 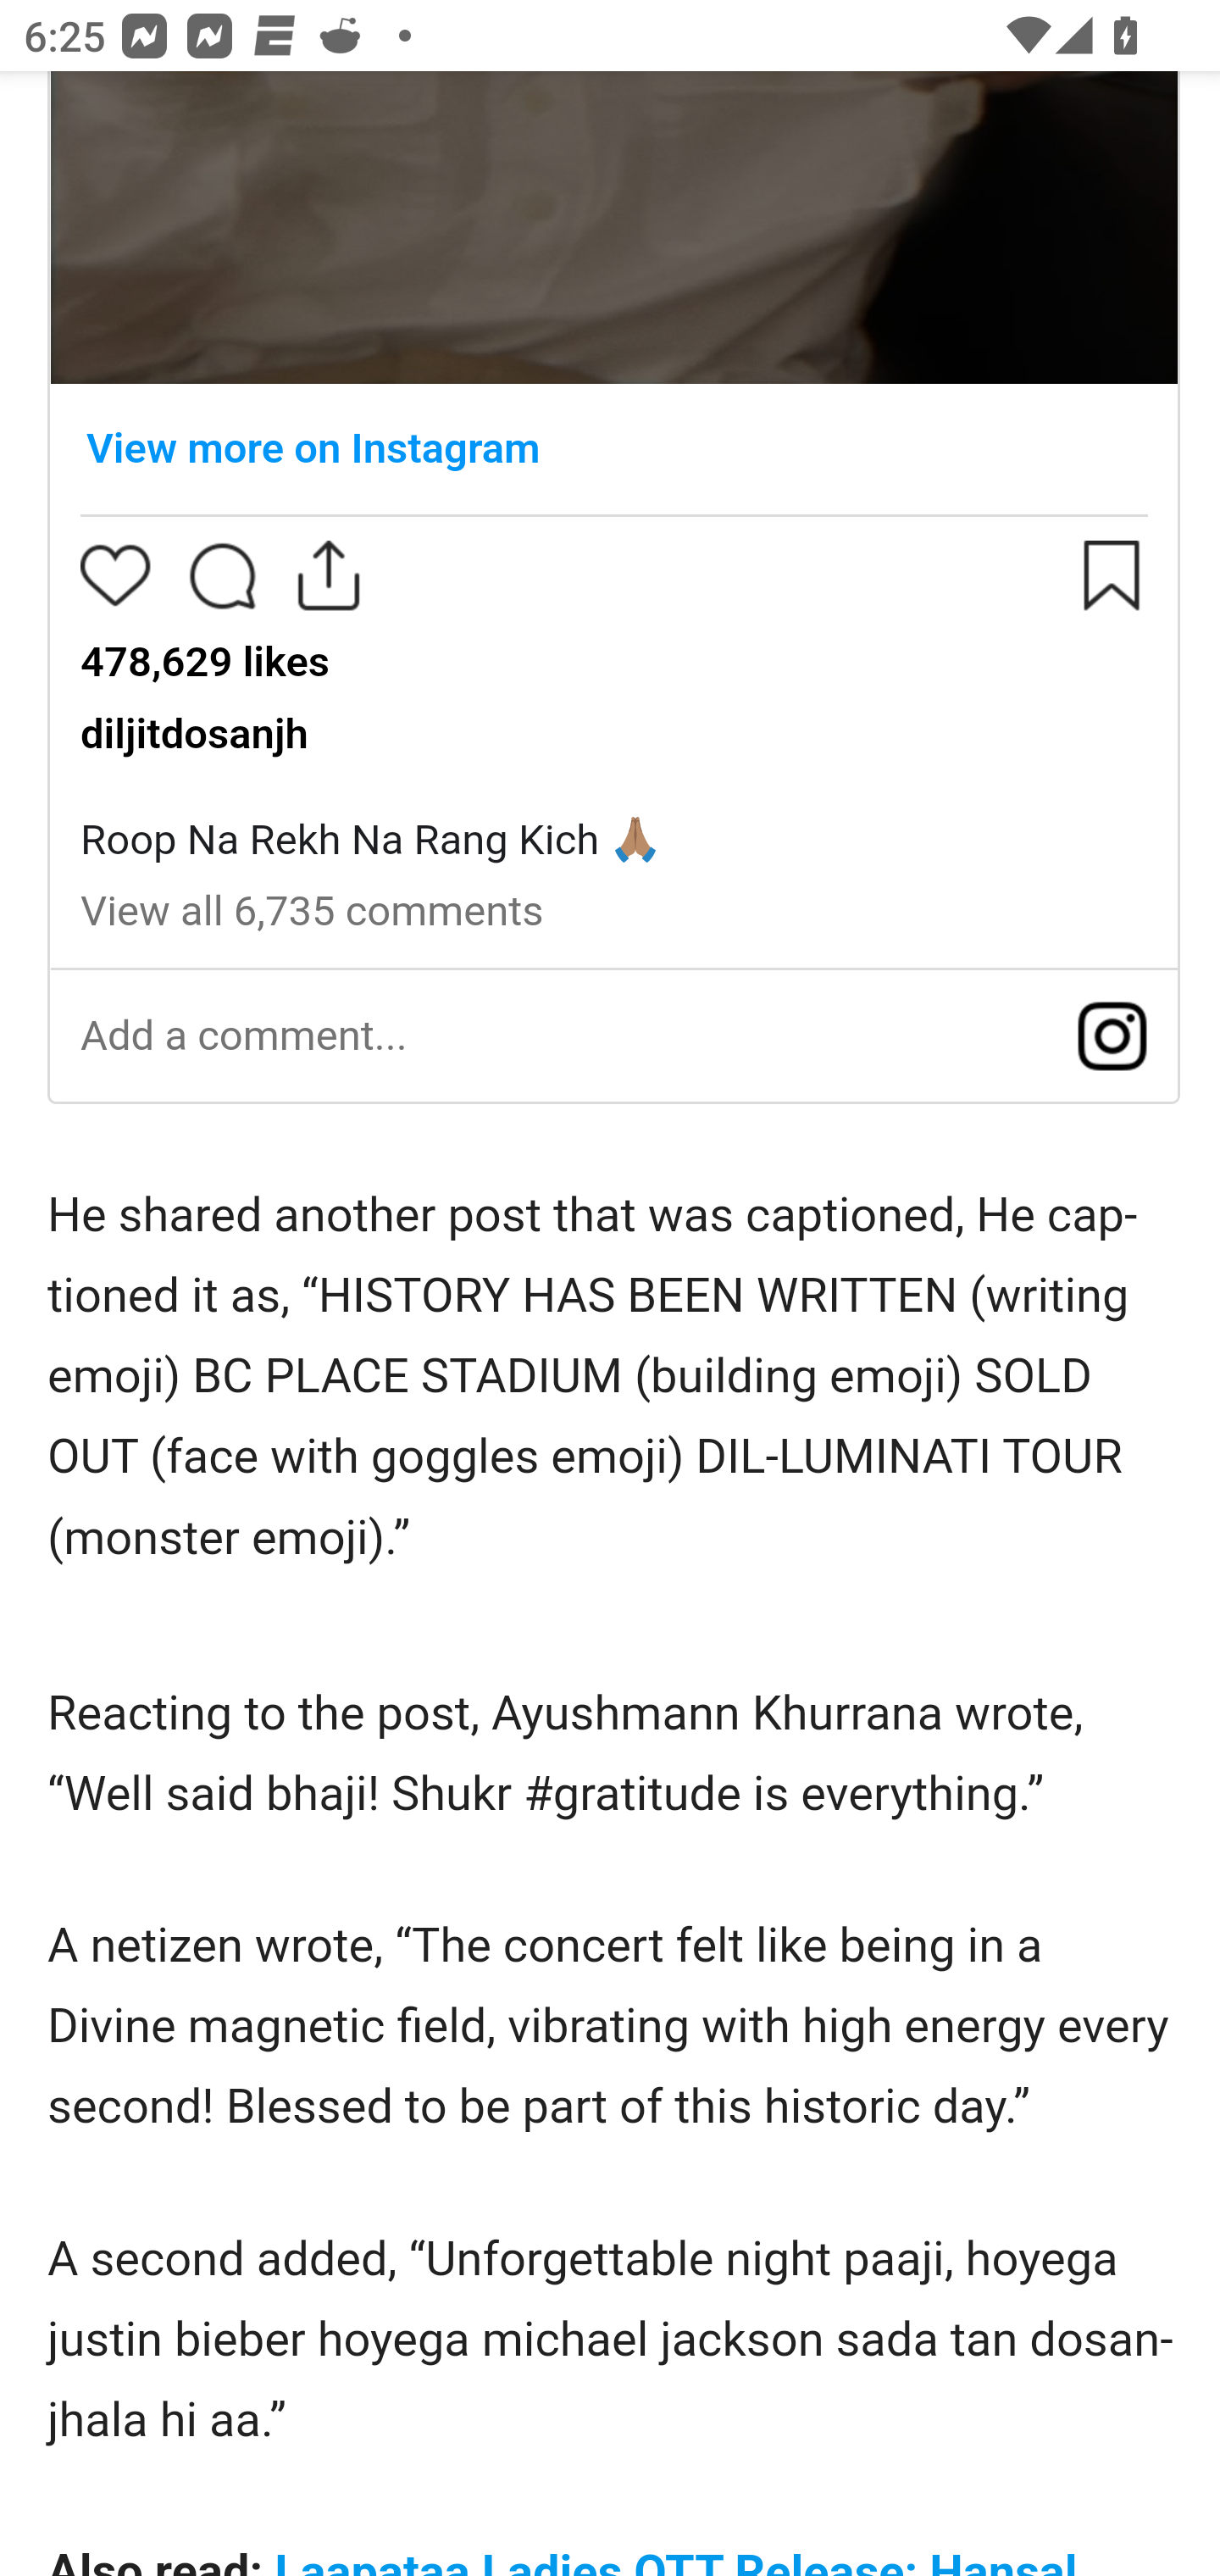 I want to click on Add a comment..., so click(x=242, y=1036).